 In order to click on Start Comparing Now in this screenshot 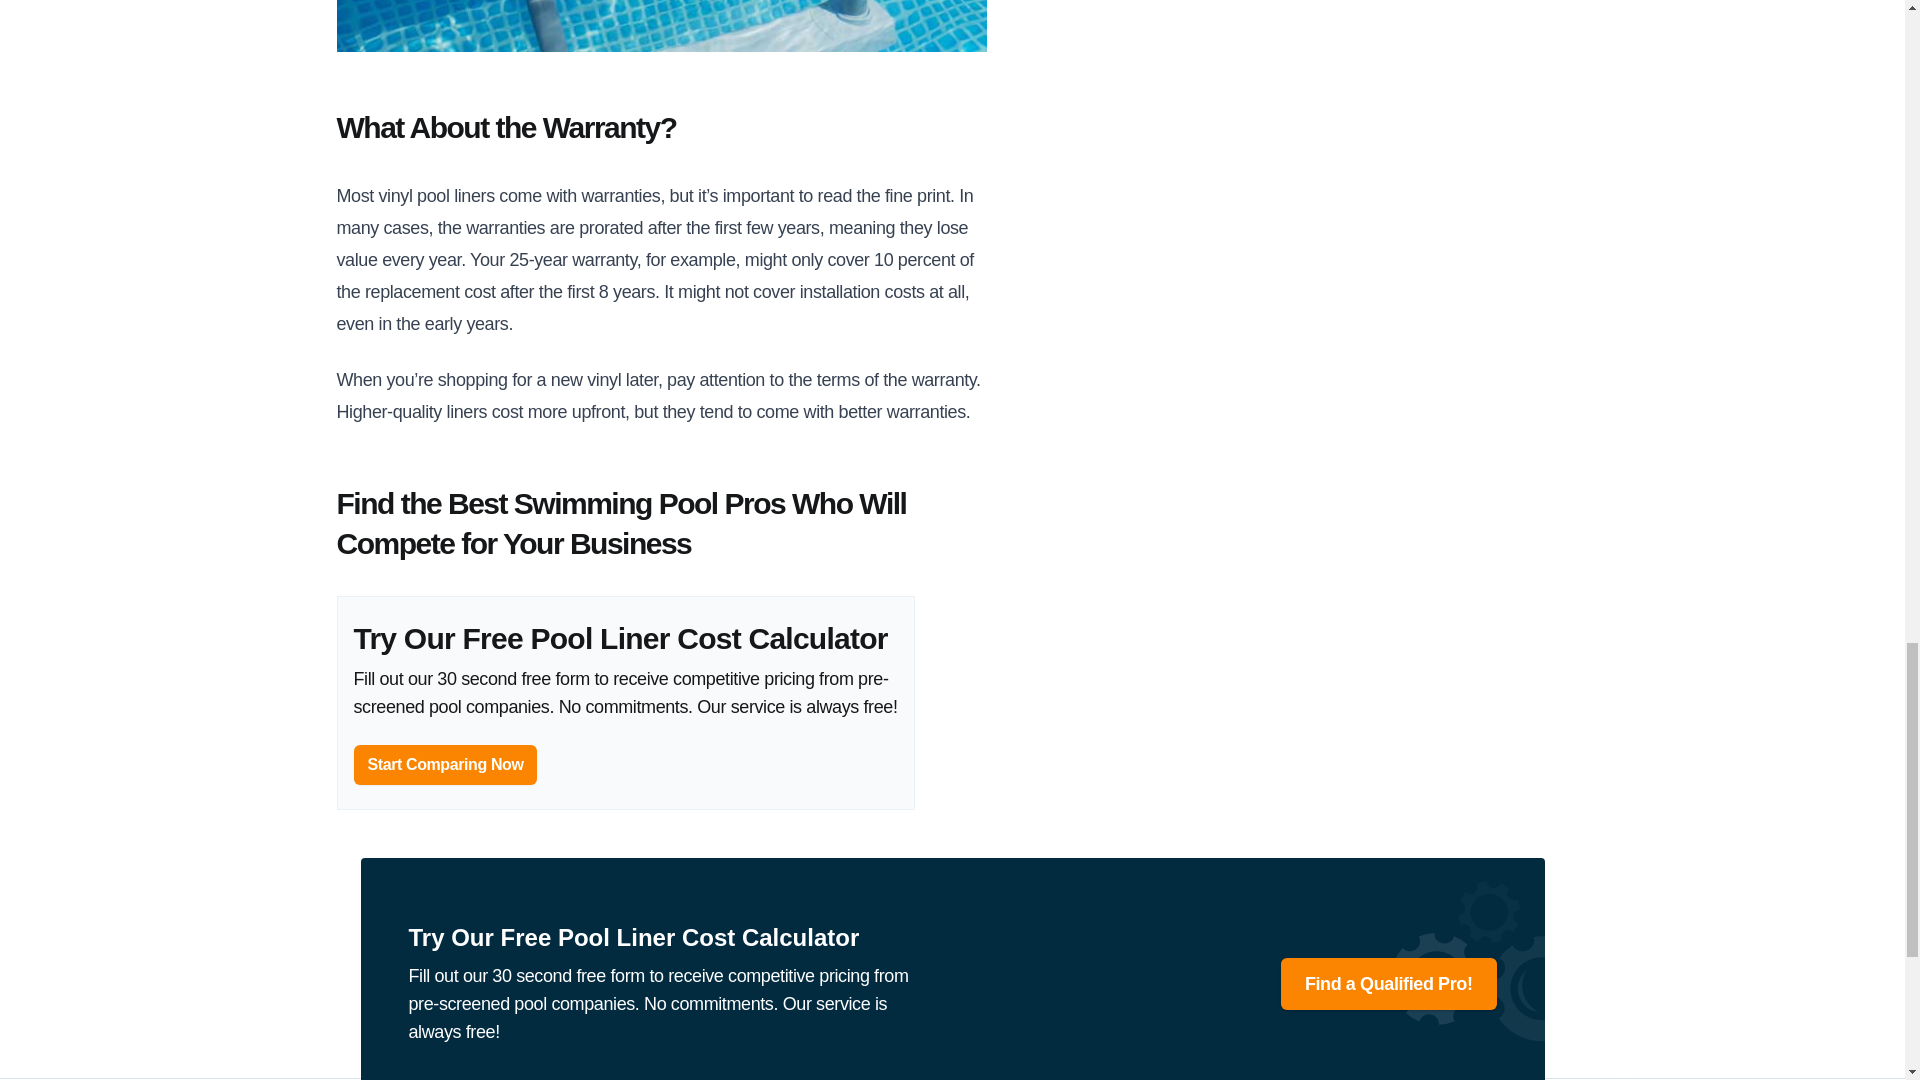, I will do `click(445, 765)`.